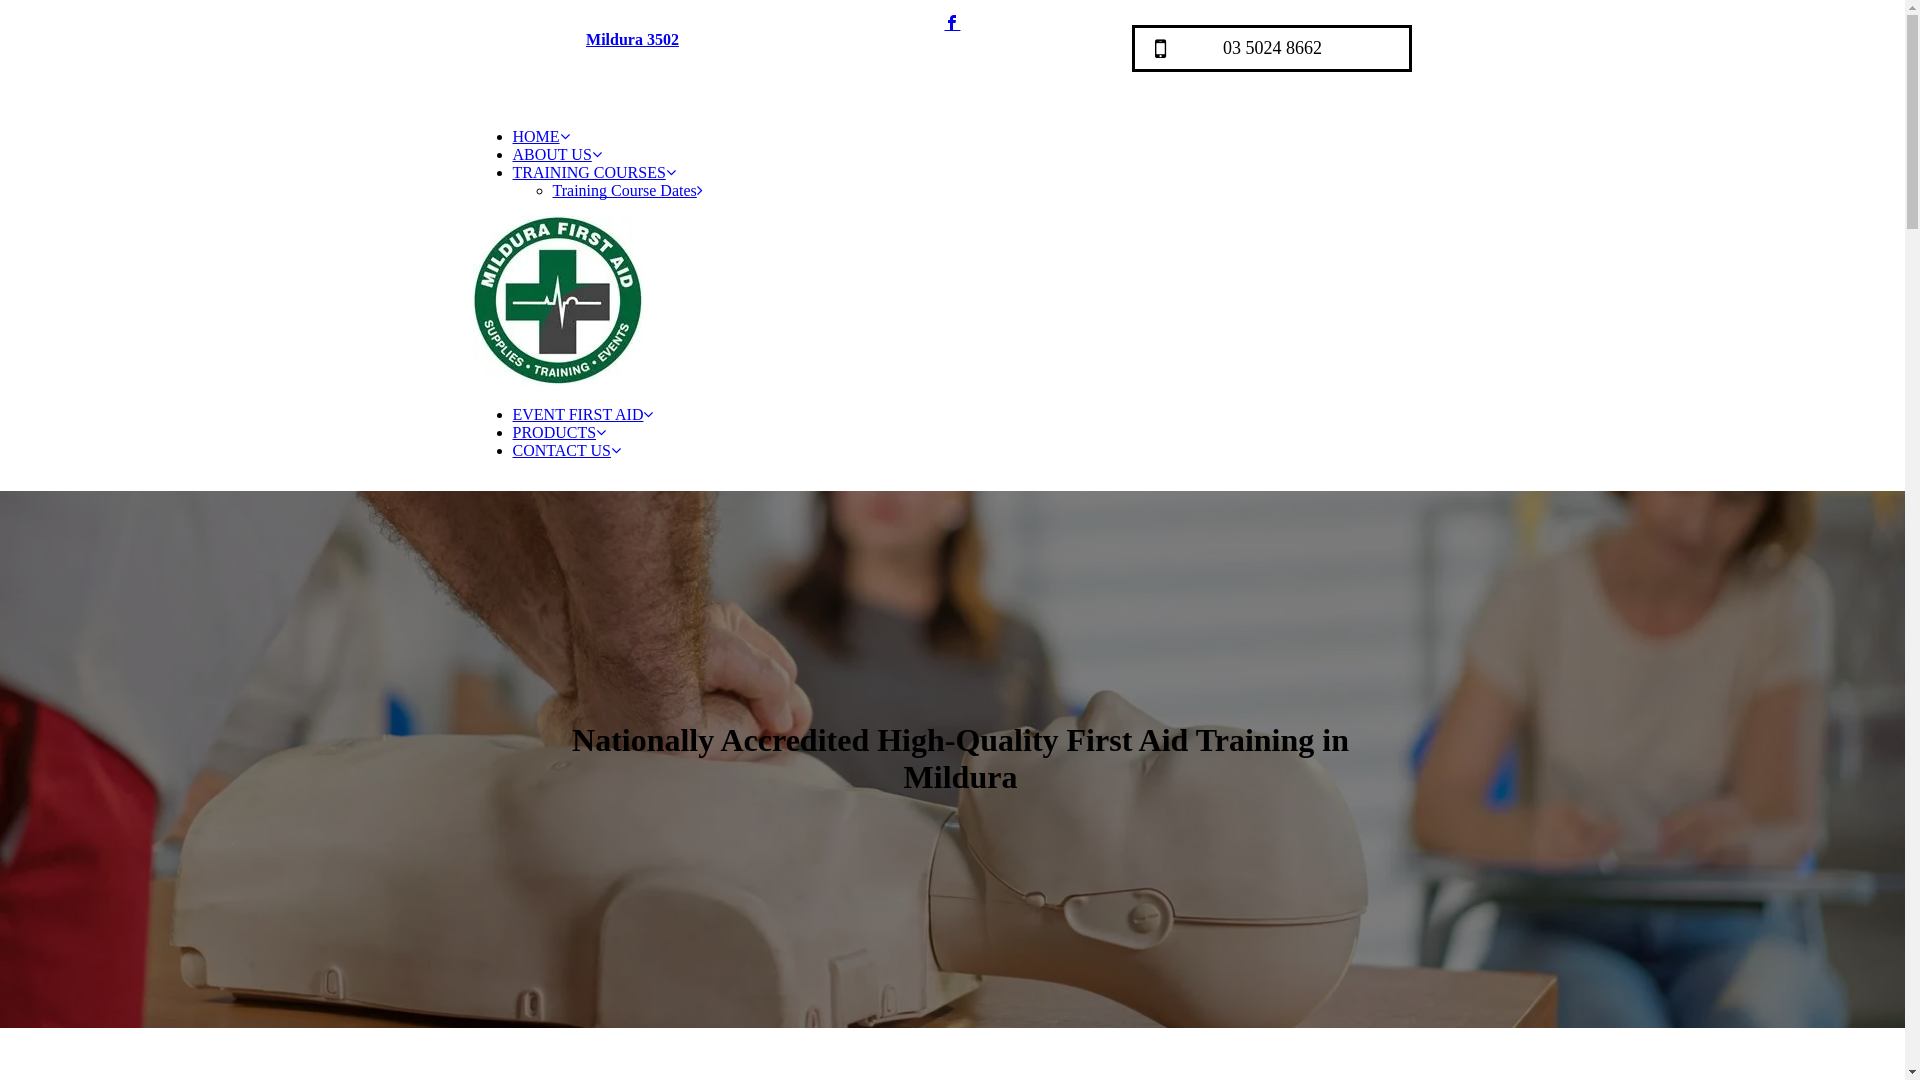 This screenshot has height=1080, width=1920. What do you see at coordinates (627, 190) in the screenshot?
I see `Training Course Dates` at bounding box center [627, 190].